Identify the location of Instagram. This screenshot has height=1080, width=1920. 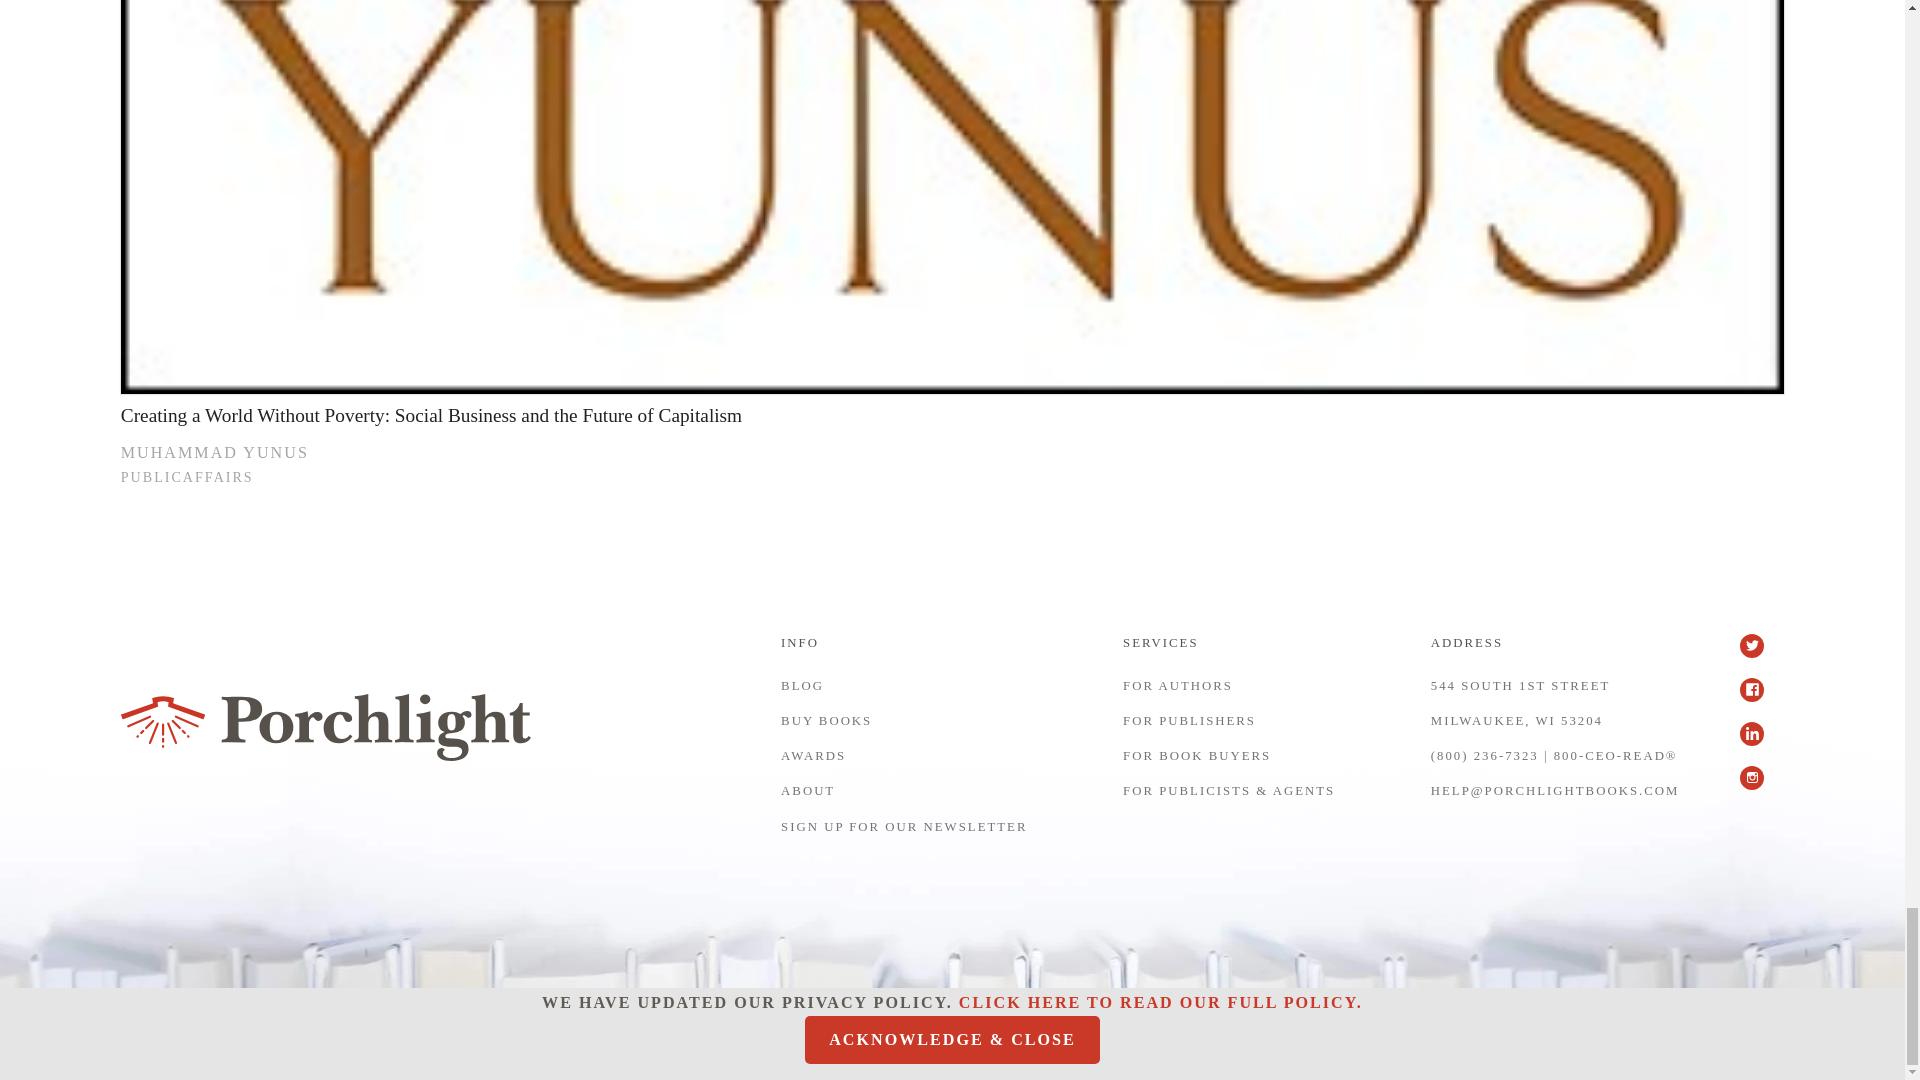
(1761, 788).